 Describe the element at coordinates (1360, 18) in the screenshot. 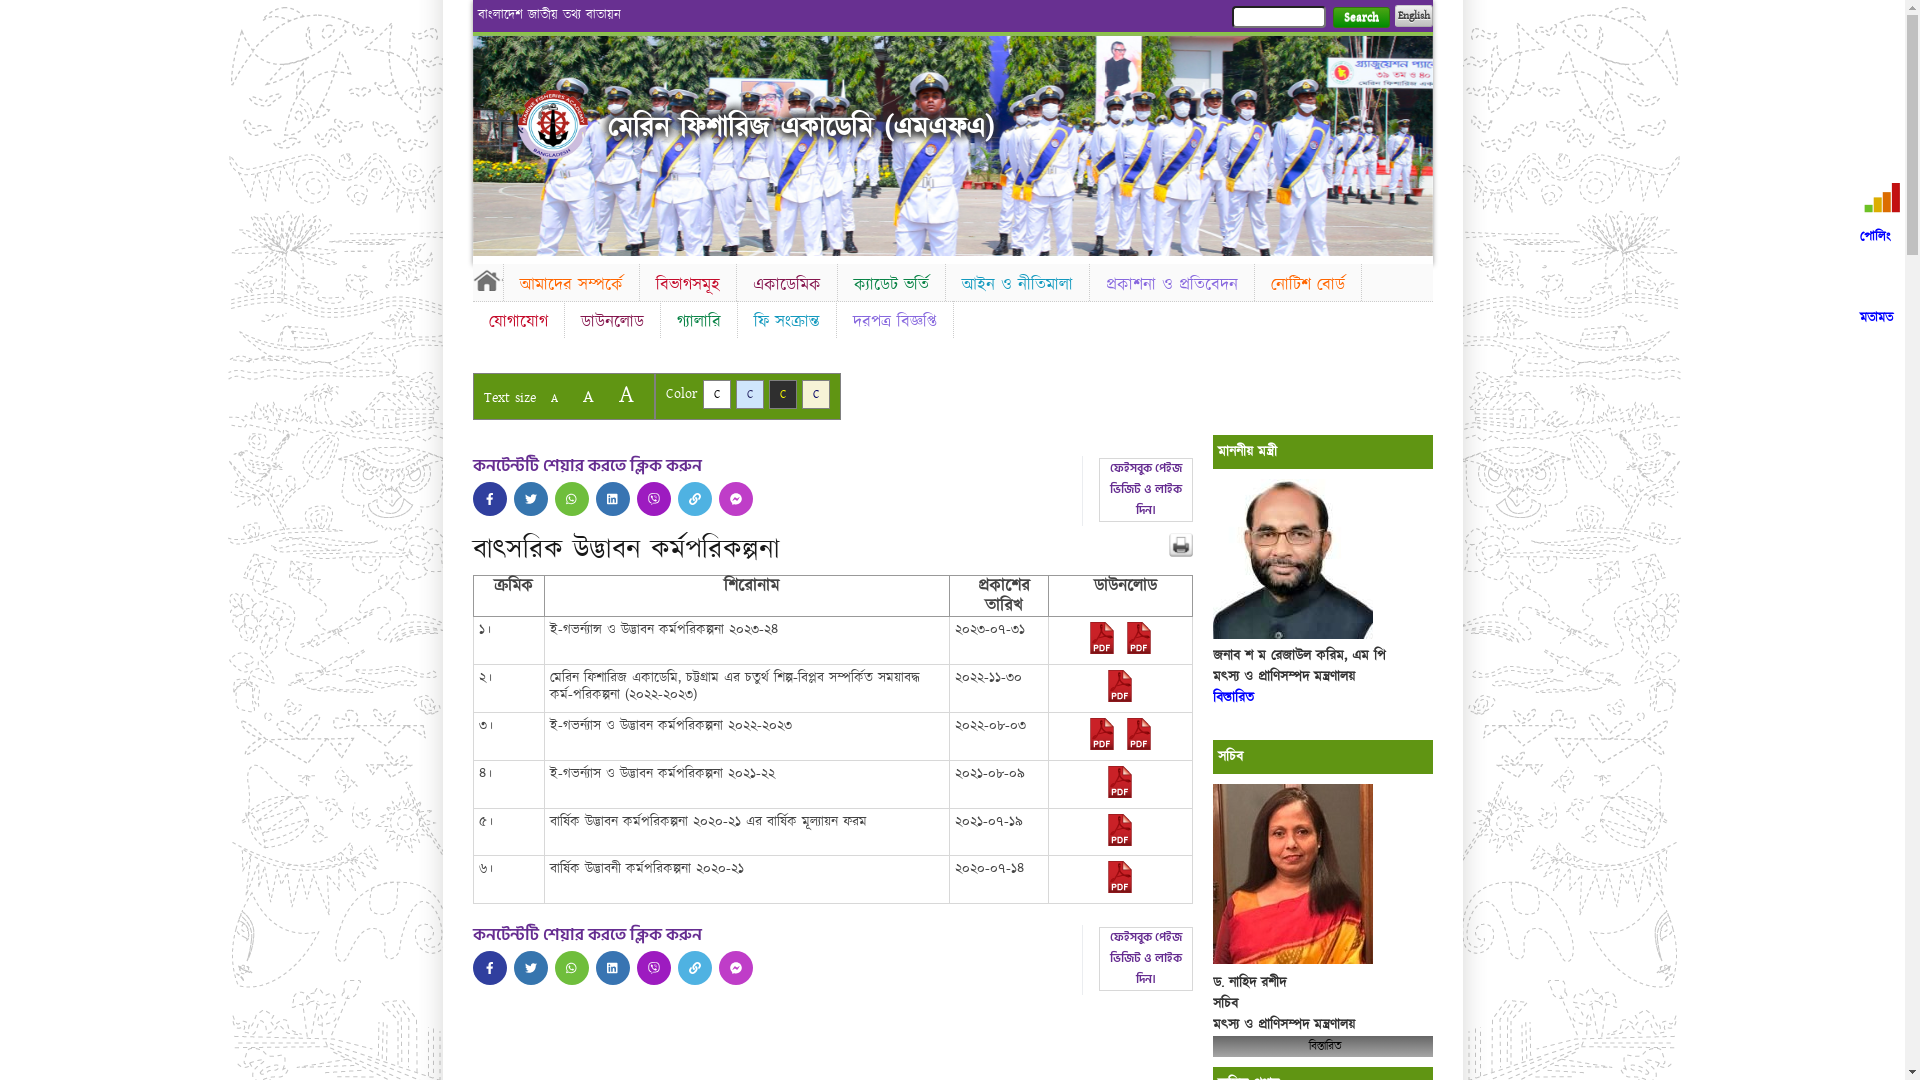

I see `Search` at that location.